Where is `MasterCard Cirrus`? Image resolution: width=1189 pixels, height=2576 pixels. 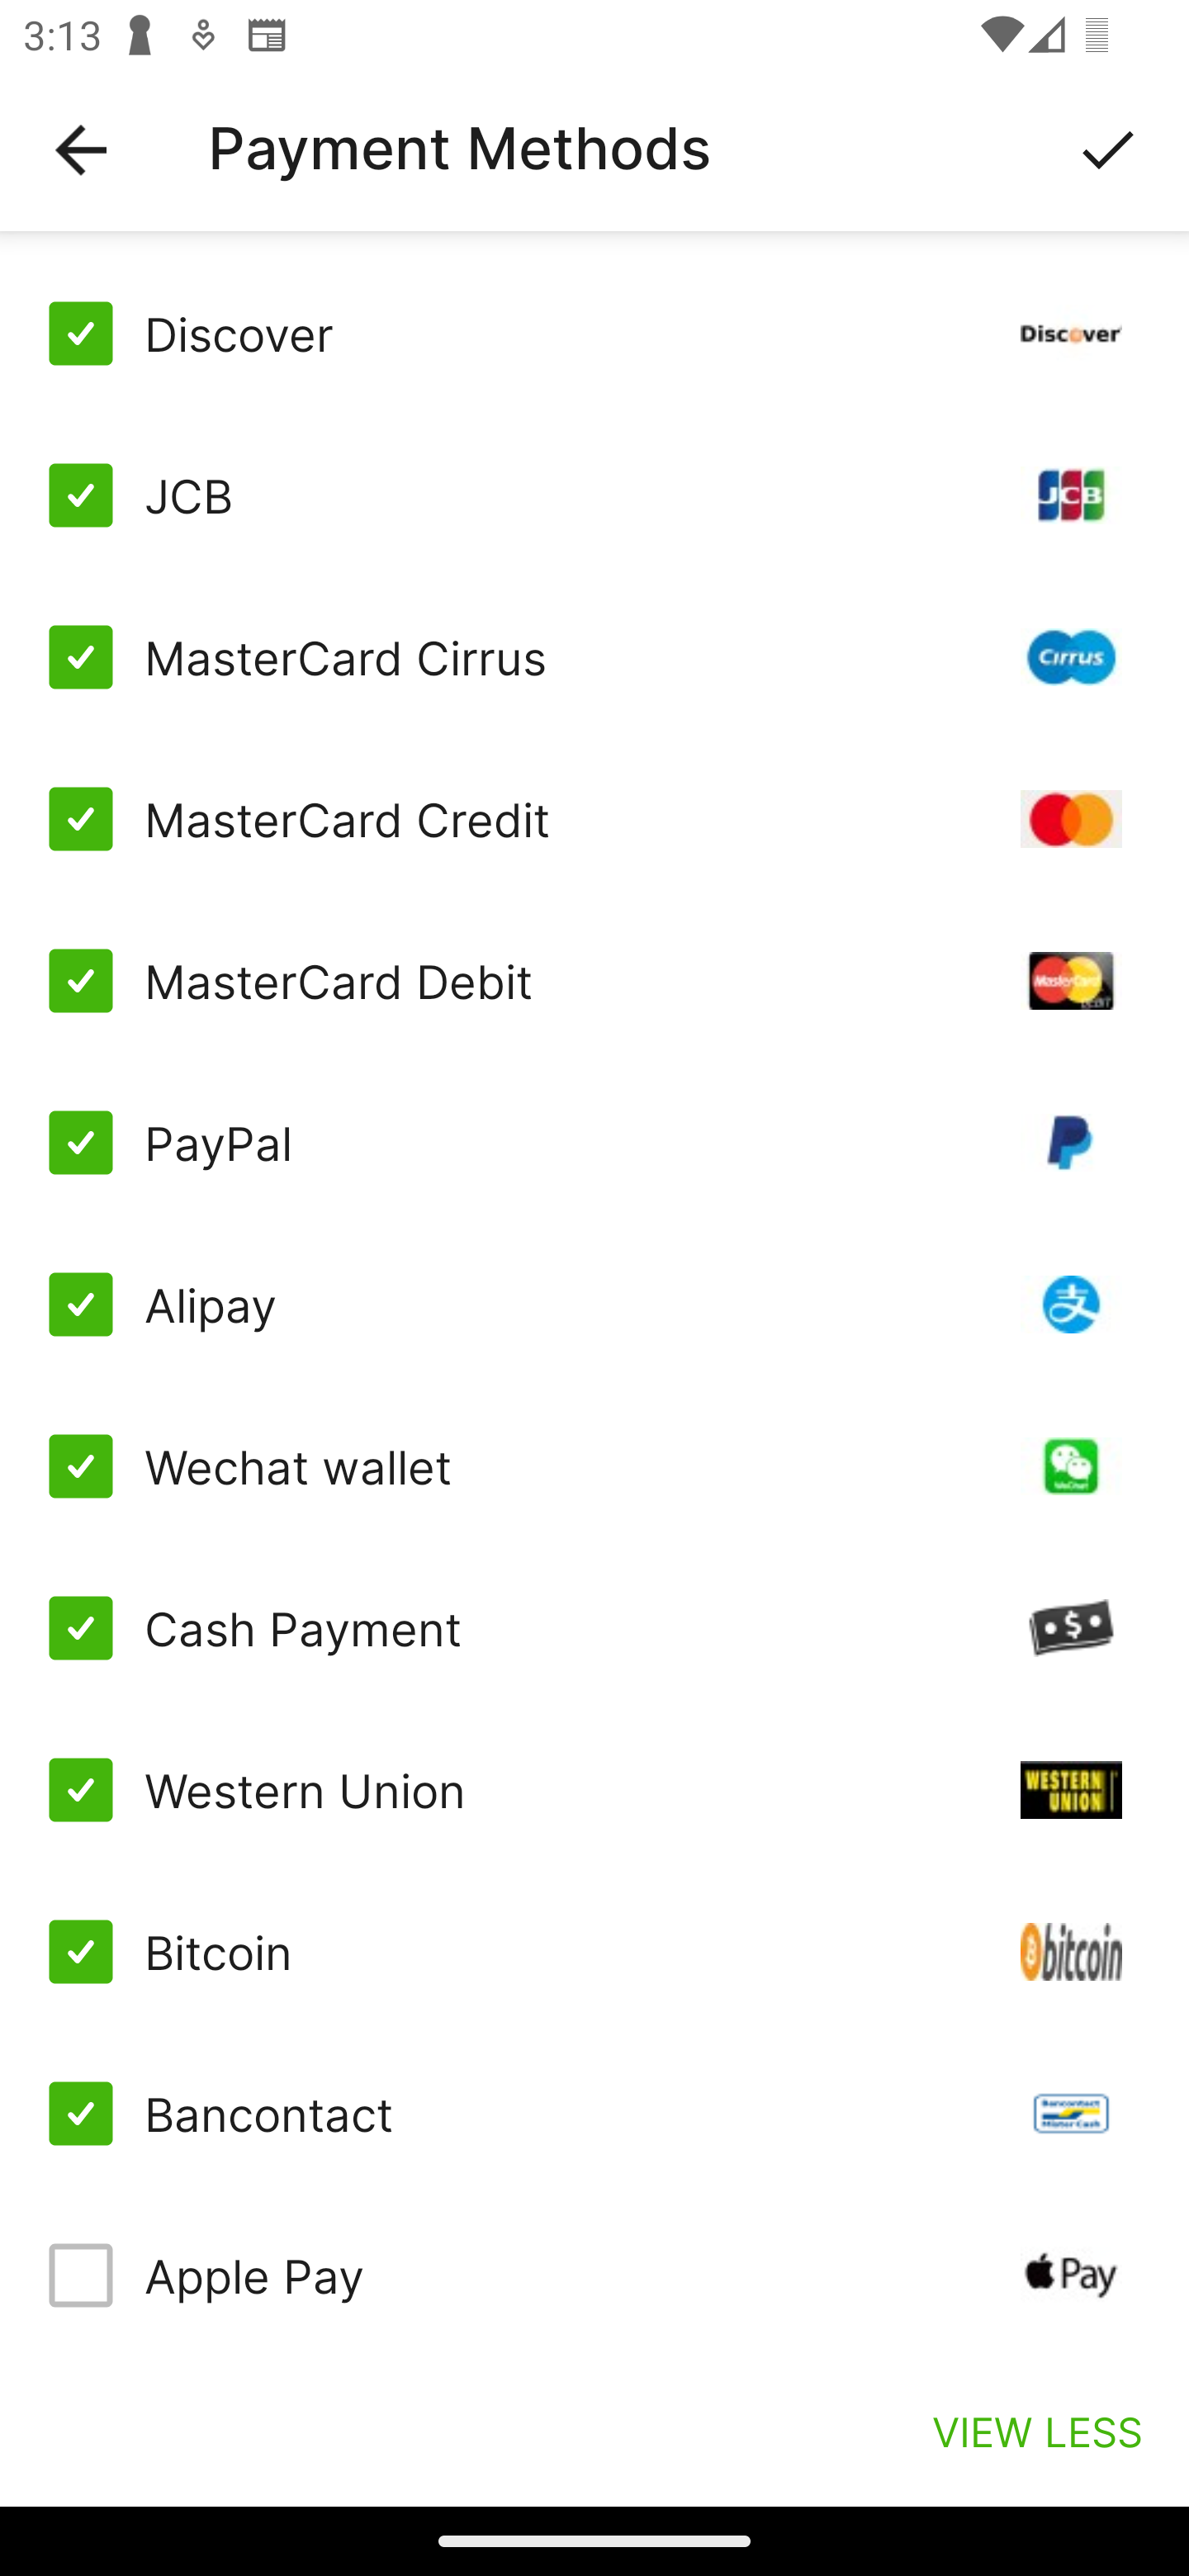 MasterCard Cirrus is located at coordinates (594, 657).